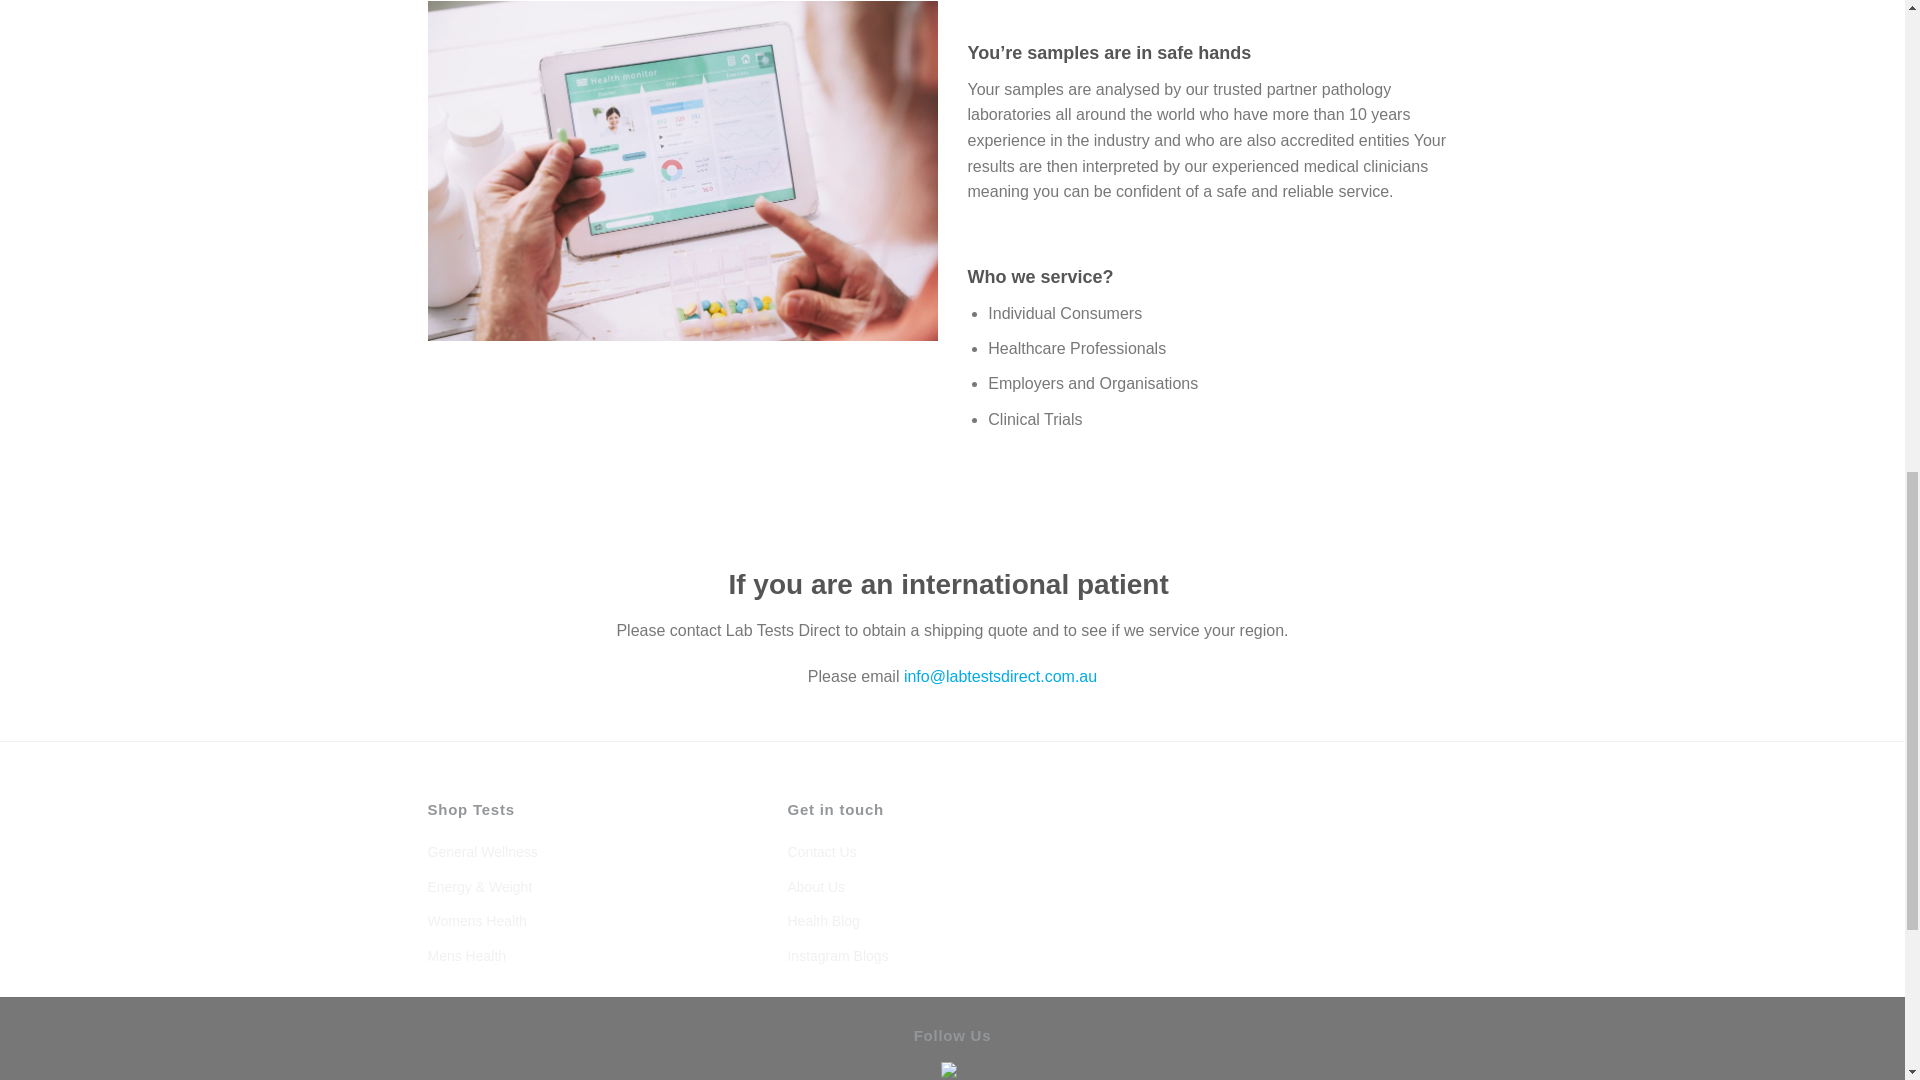 Image resolution: width=1920 pixels, height=1080 pixels. What do you see at coordinates (822, 852) in the screenshot?
I see `Contact Us` at bounding box center [822, 852].